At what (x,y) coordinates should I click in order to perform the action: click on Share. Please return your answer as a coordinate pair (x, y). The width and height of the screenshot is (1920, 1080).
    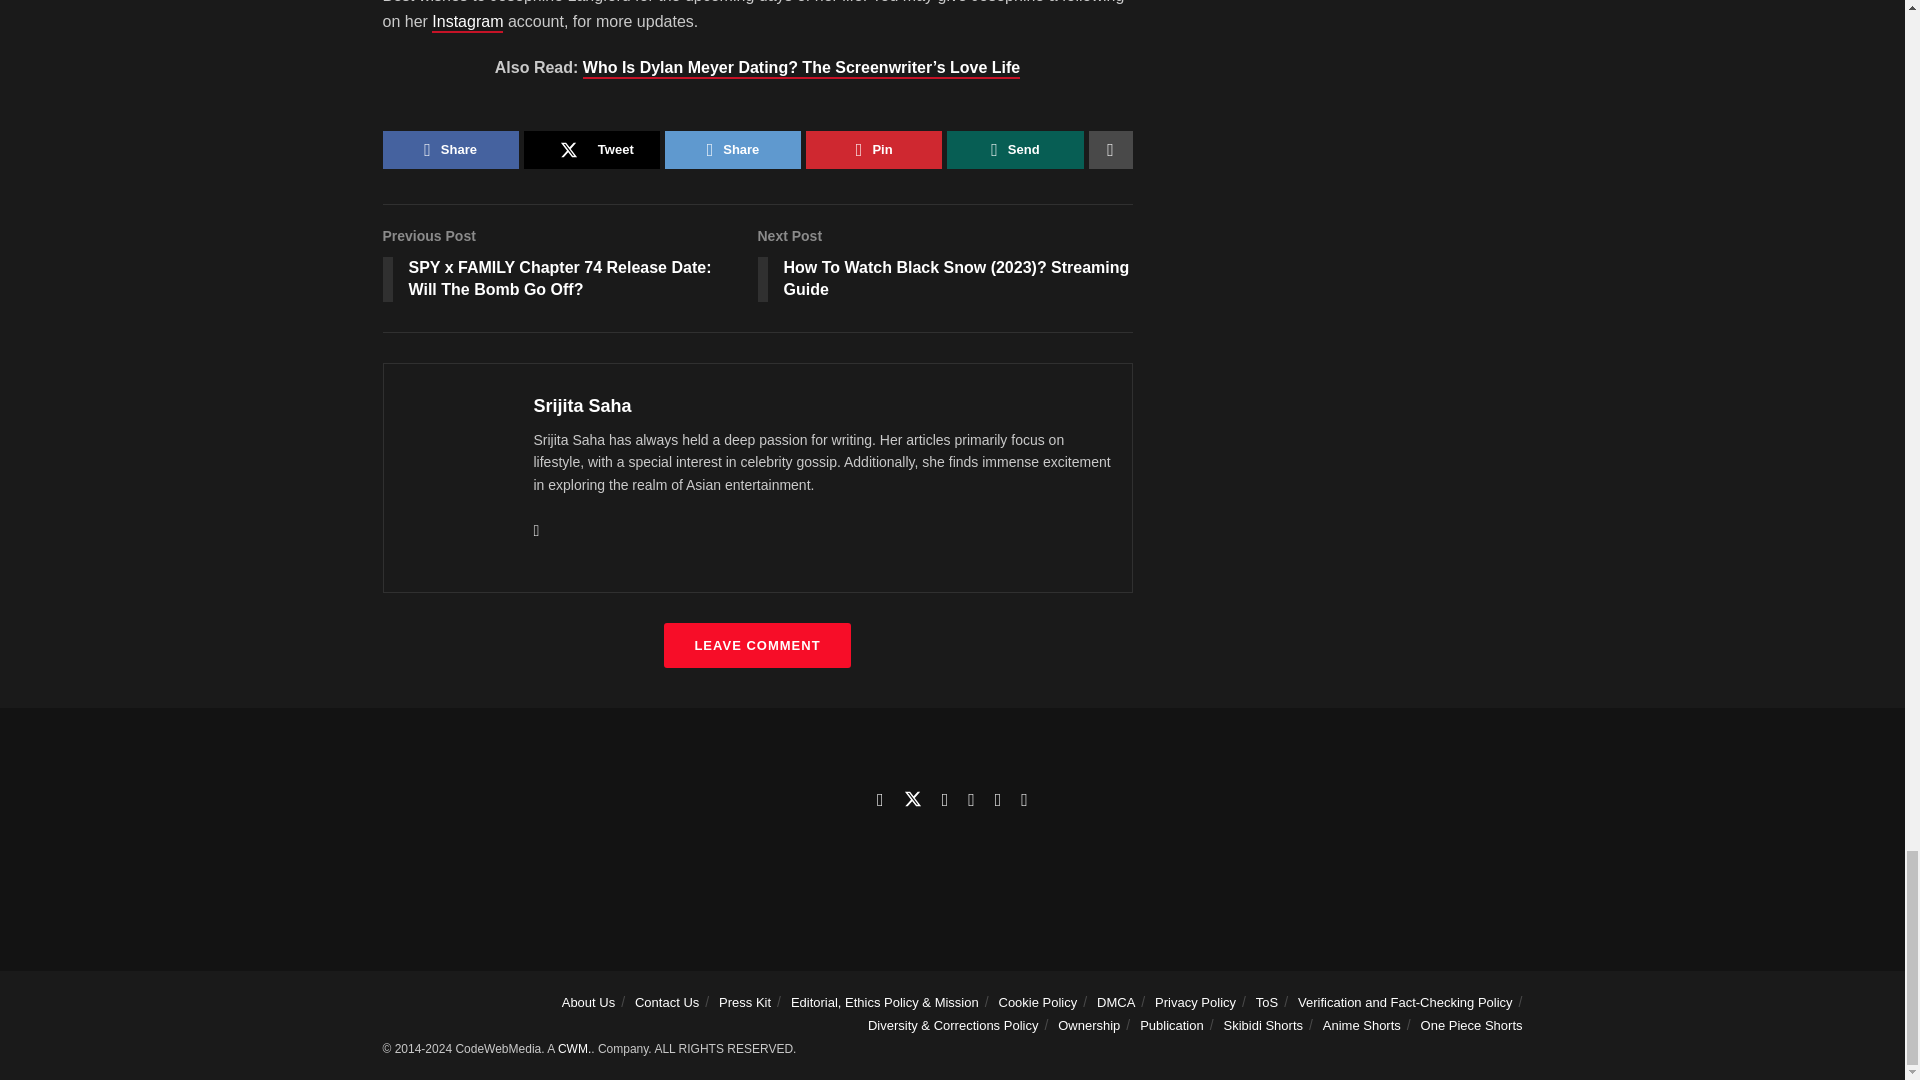
    Looking at the image, I should click on (450, 149).